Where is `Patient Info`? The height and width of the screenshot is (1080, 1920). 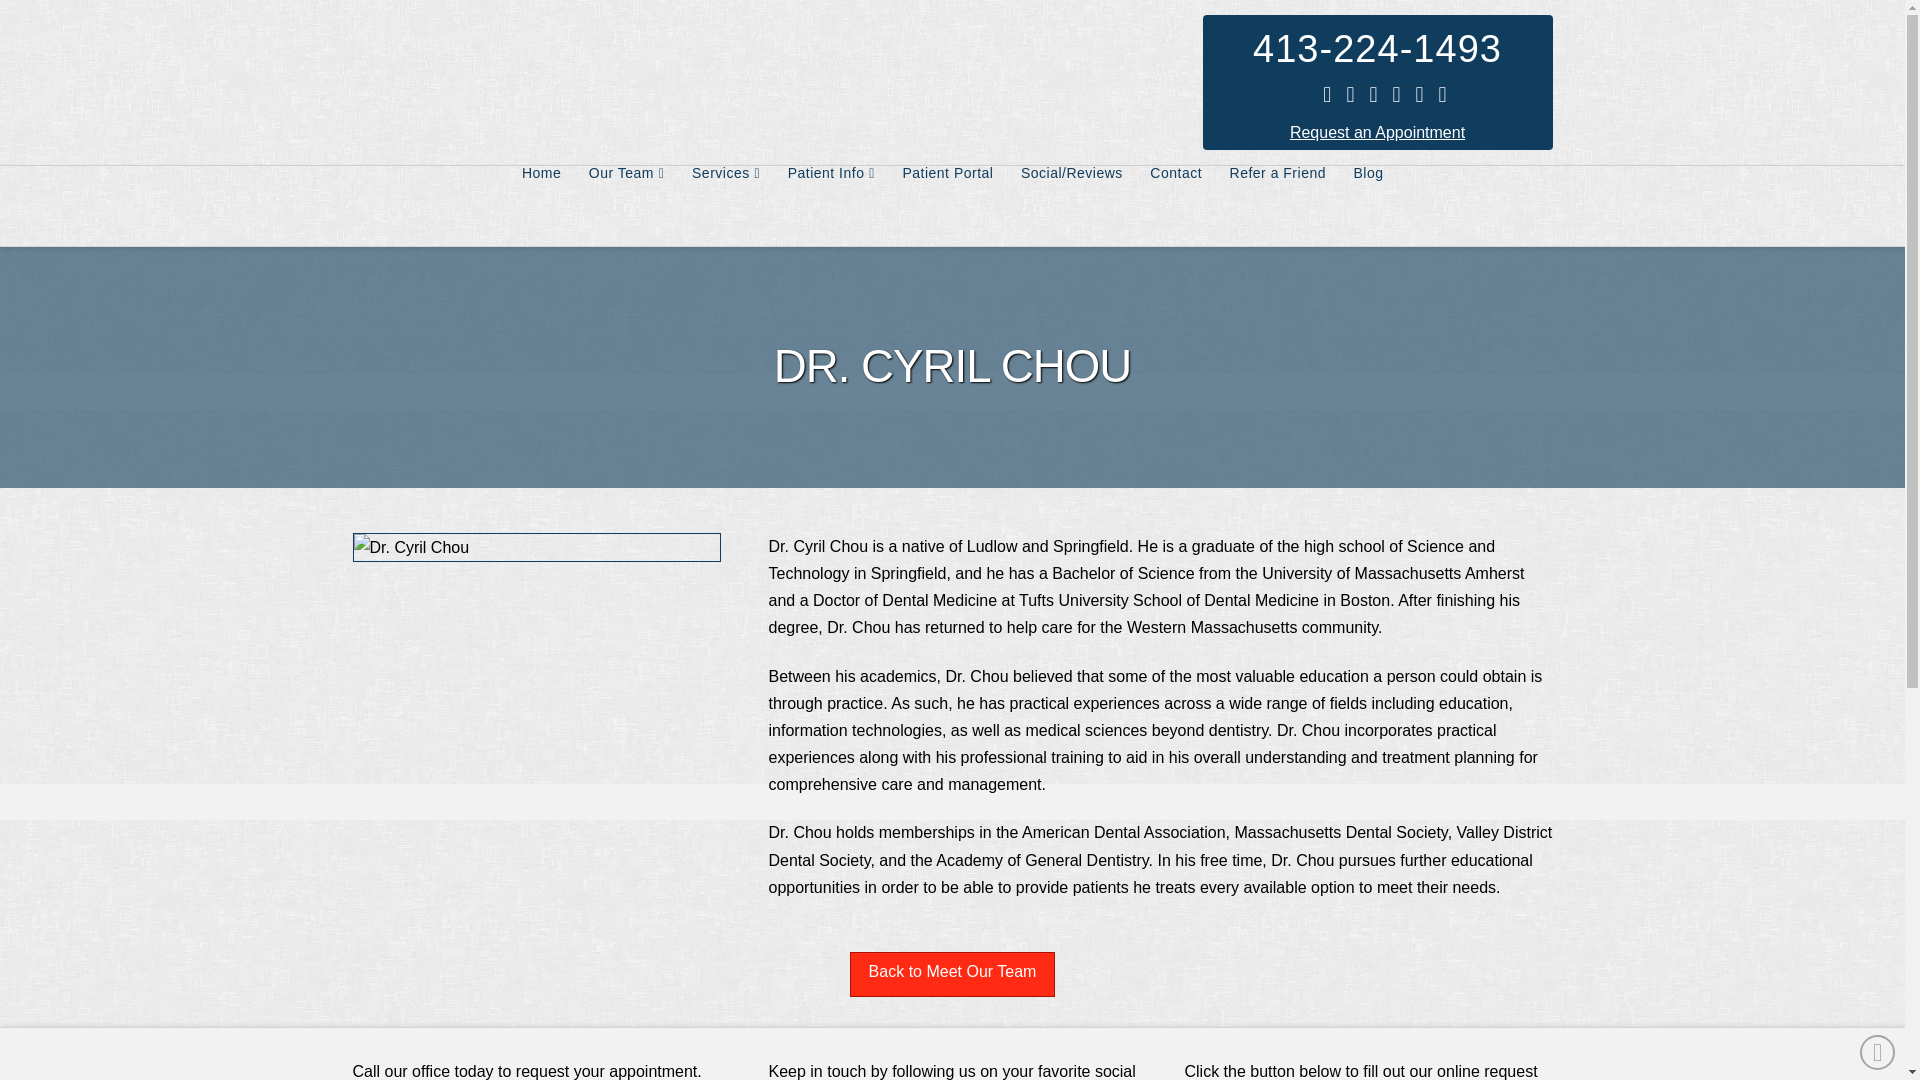 Patient Info is located at coordinates (830, 206).